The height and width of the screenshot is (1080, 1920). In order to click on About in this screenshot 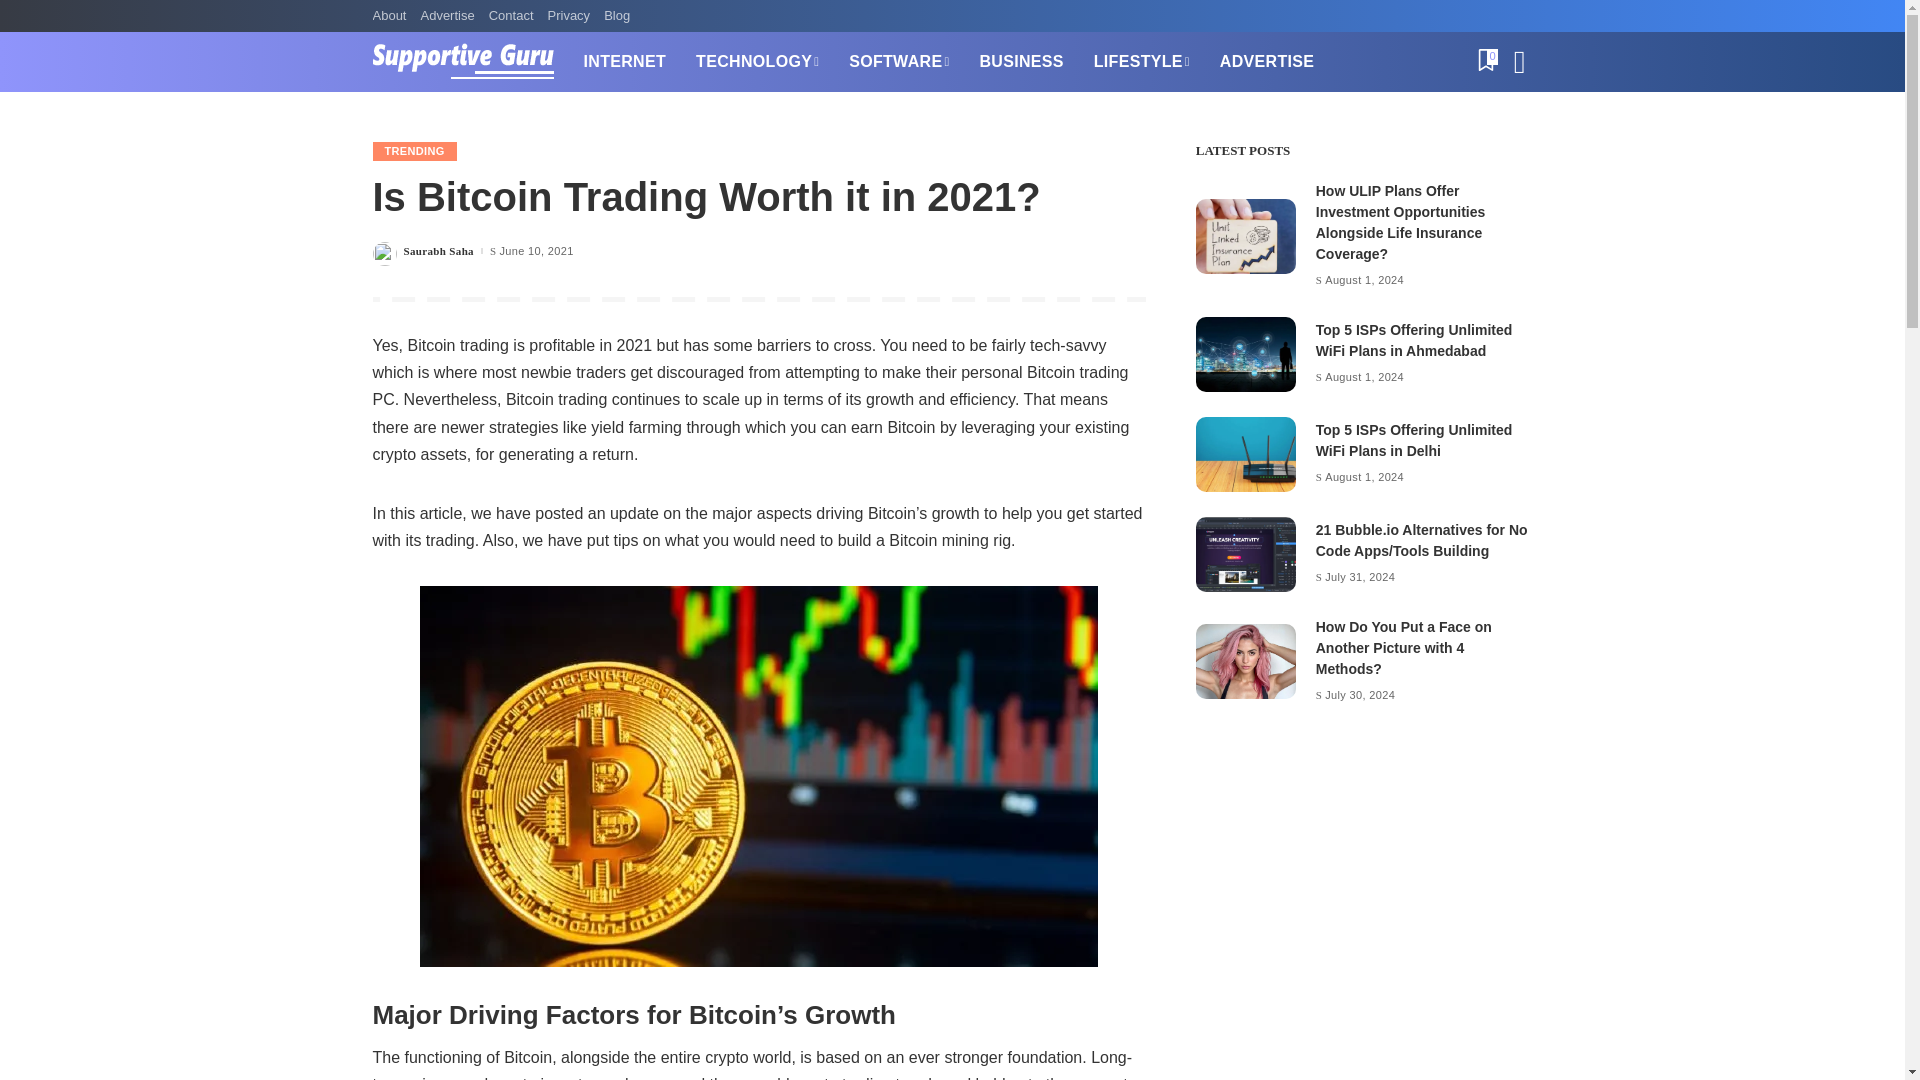, I will do `click(392, 16)`.